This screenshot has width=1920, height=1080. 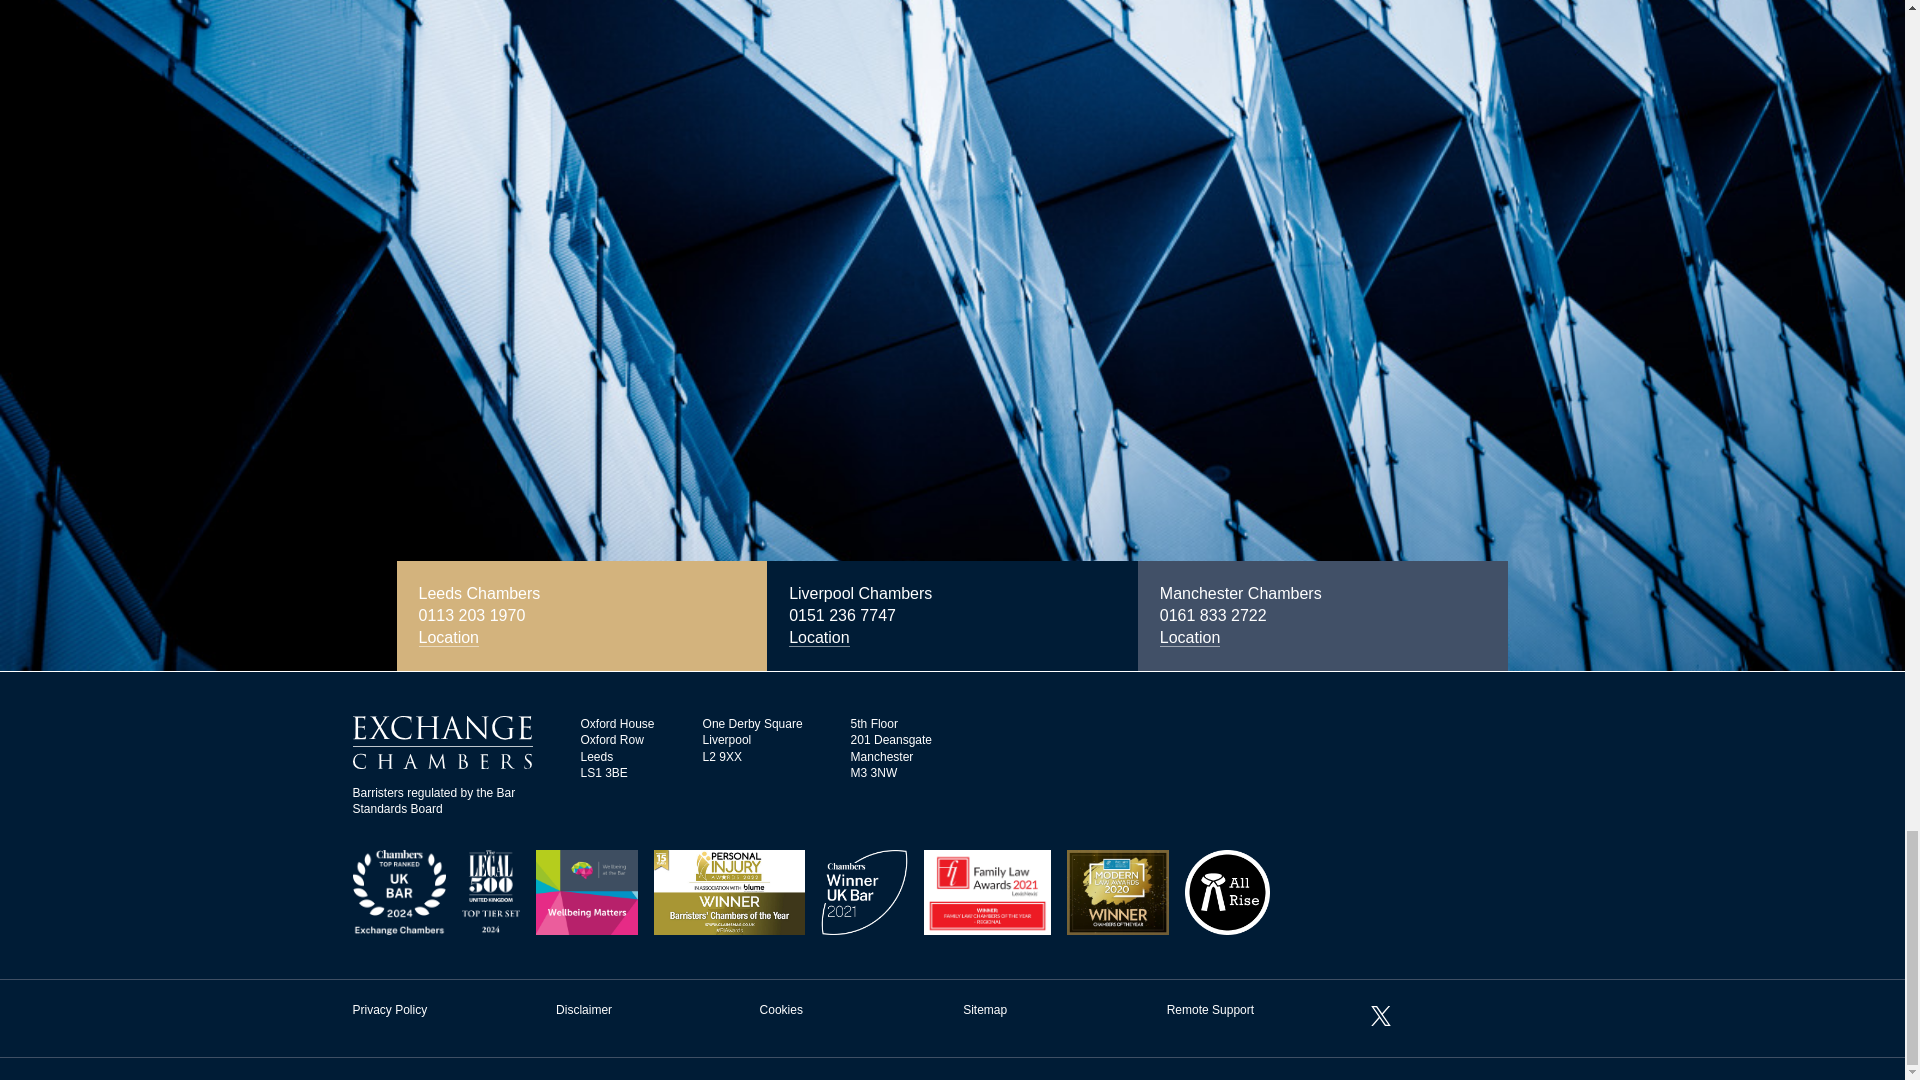 What do you see at coordinates (781, 1010) in the screenshot?
I see `Cookies` at bounding box center [781, 1010].